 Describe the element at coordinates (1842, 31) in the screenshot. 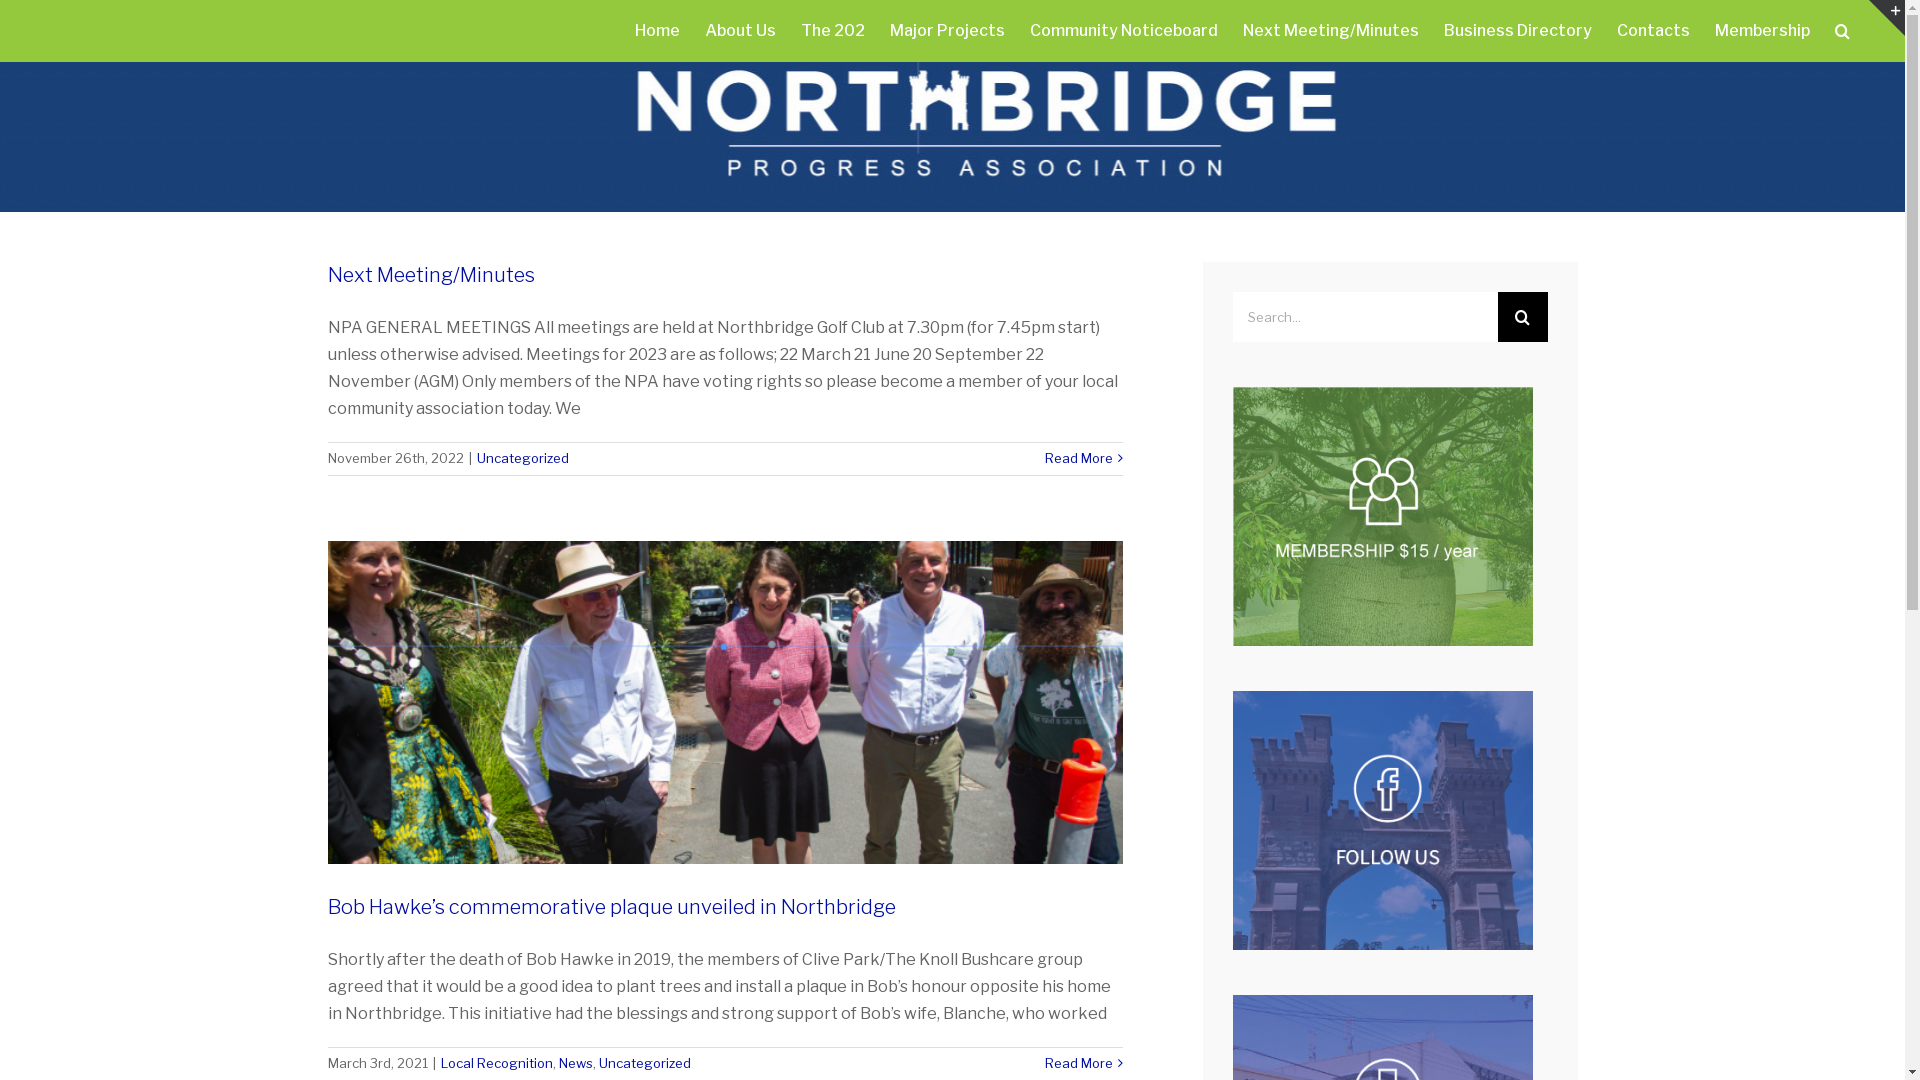

I see `Search` at that location.